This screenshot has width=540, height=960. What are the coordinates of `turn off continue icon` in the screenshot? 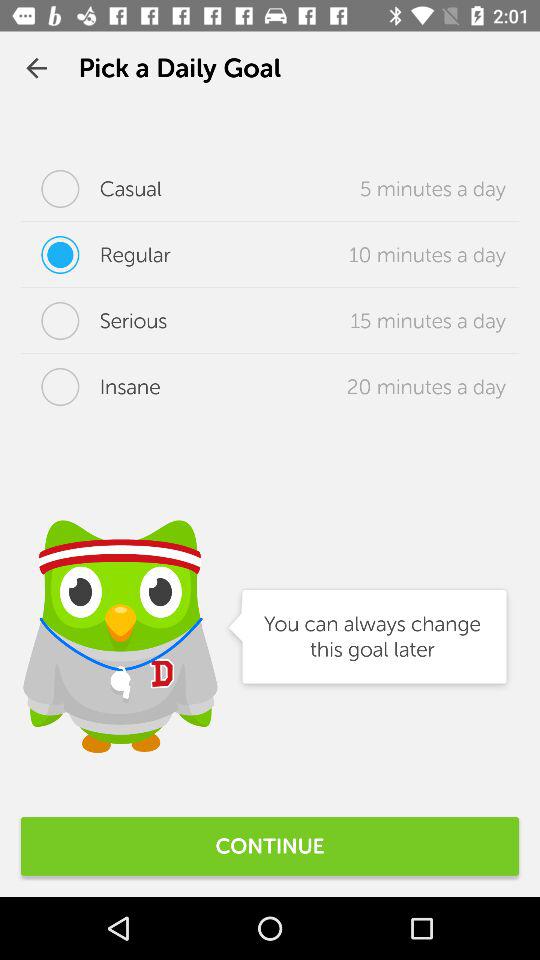 It's located at (270, 846).